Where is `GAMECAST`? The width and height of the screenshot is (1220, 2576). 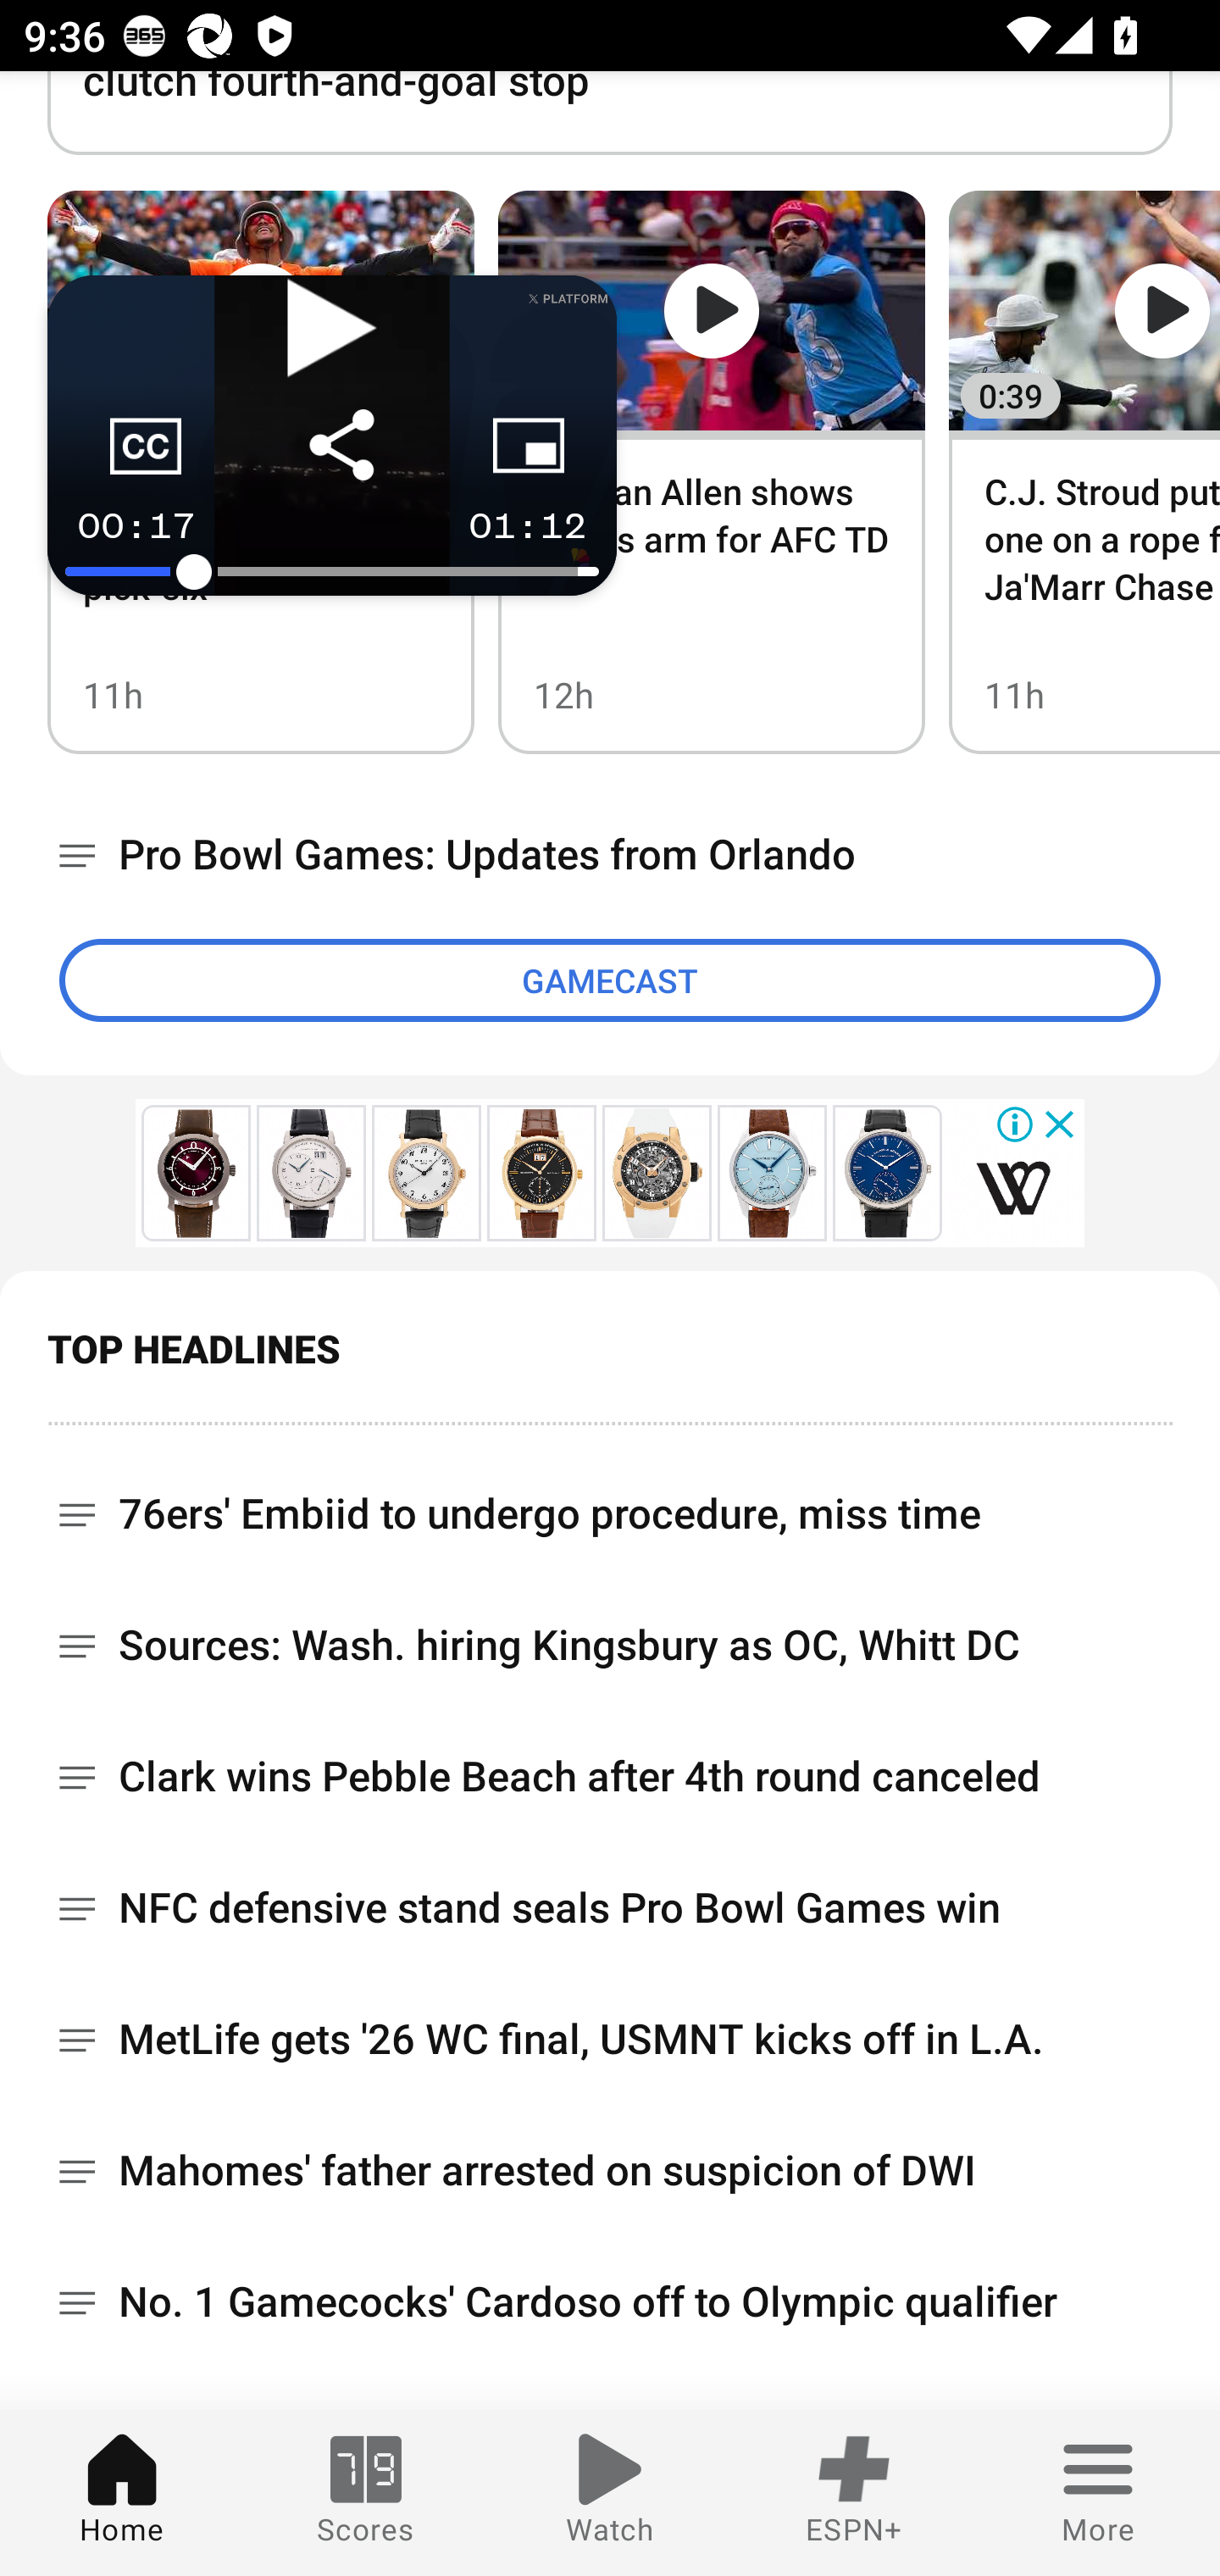
GAMECAST is located at coordinates (610, 980).